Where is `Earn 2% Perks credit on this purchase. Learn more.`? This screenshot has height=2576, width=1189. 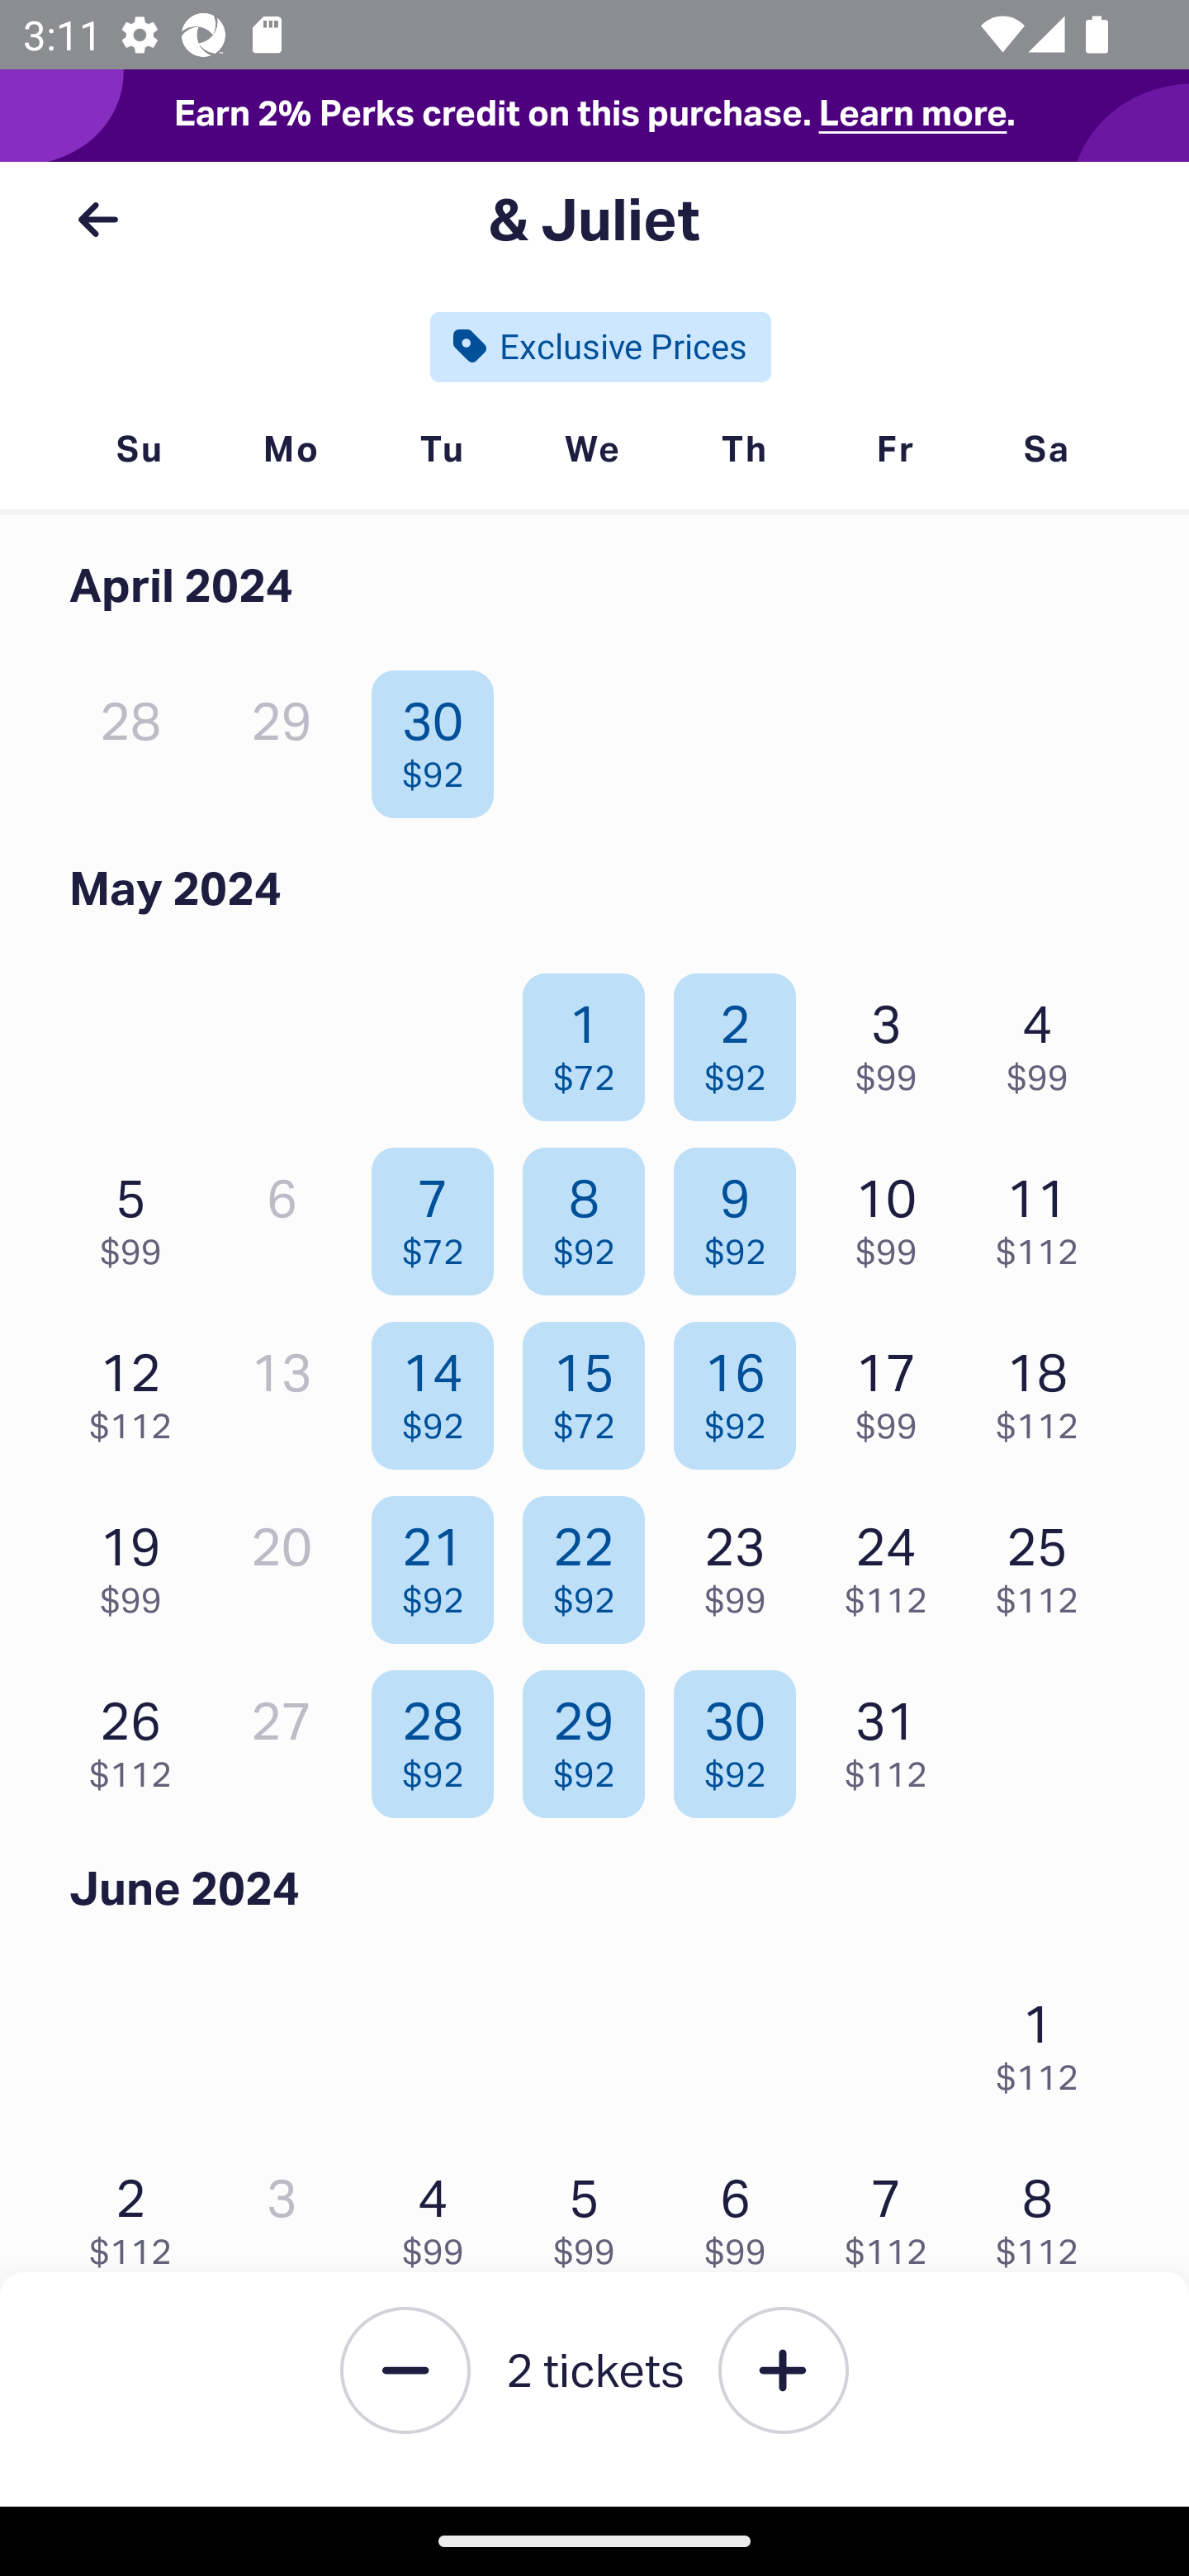
Earn 2% Perks credit on this purchase. Learn more. is located at coordinates (594, 116).